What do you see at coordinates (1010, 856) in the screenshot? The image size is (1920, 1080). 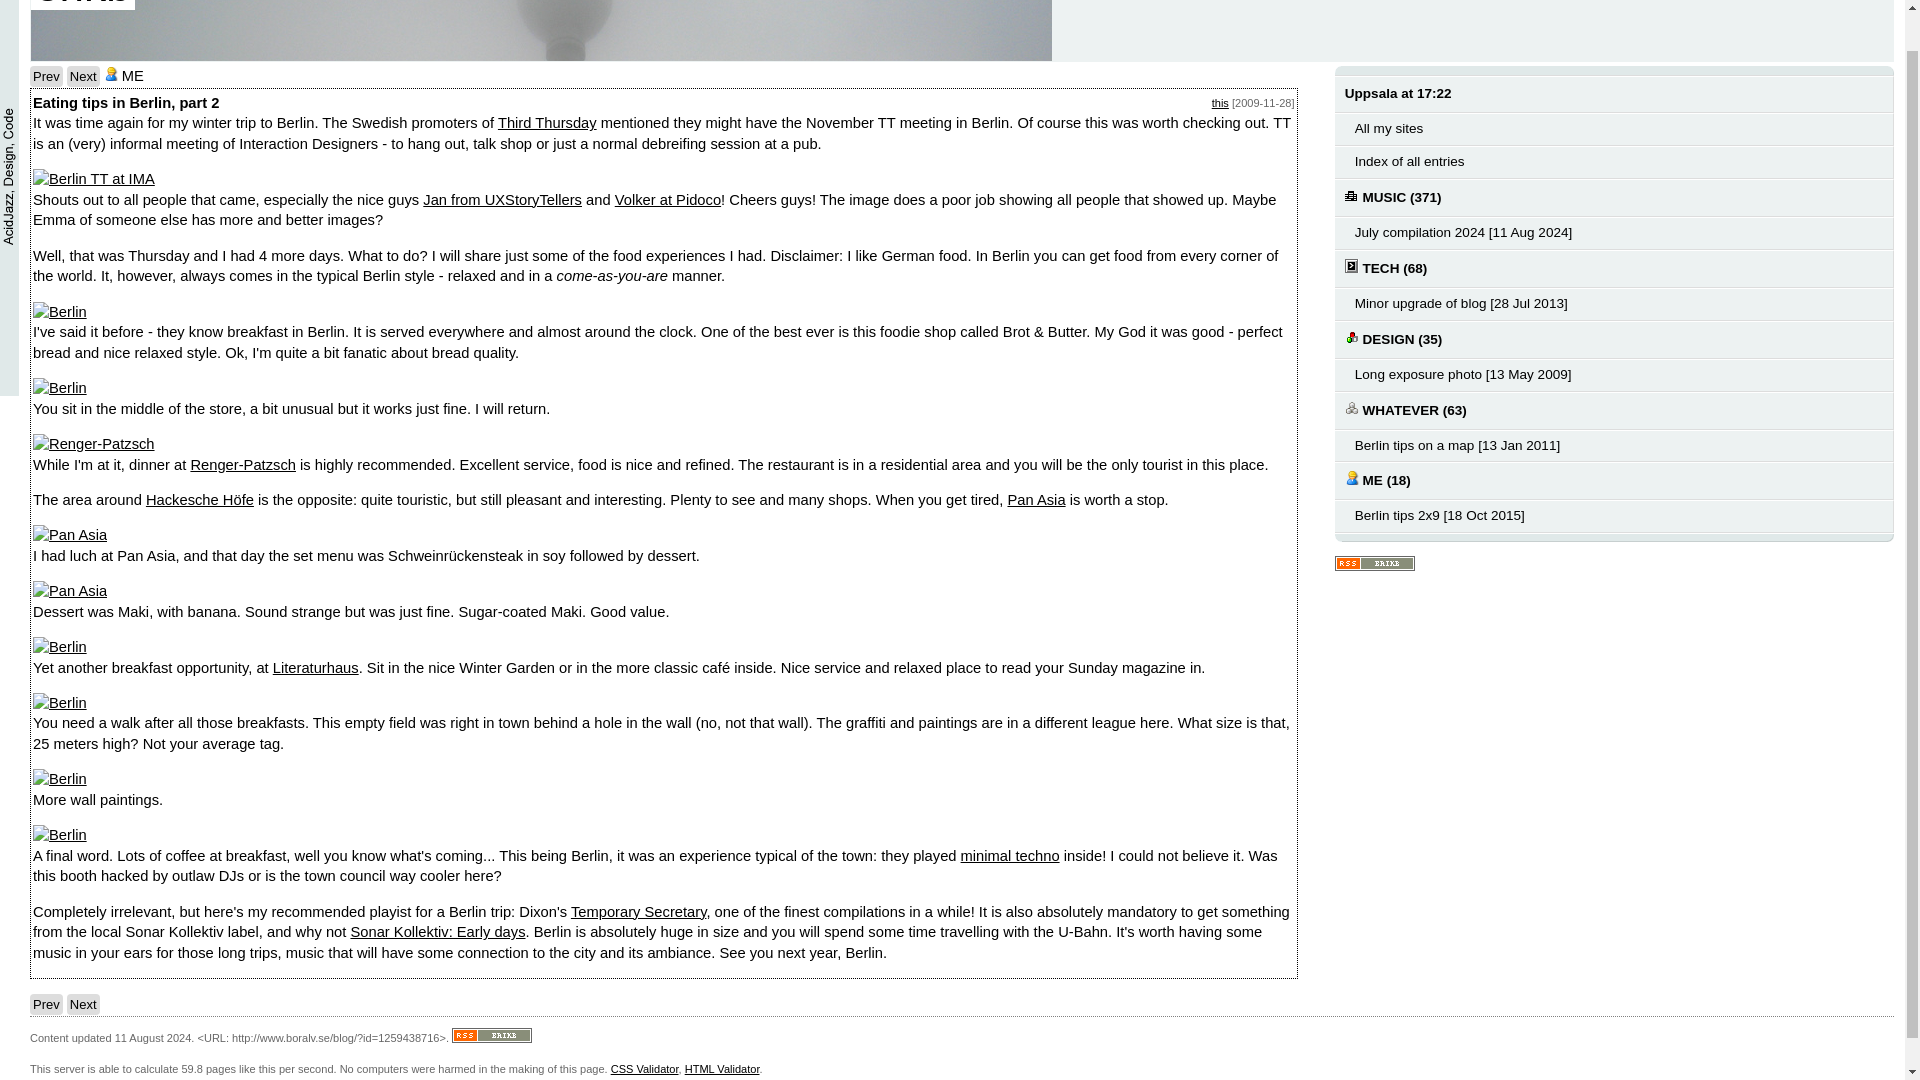 I see `minimal techno` at bounding box center [1010, 856].